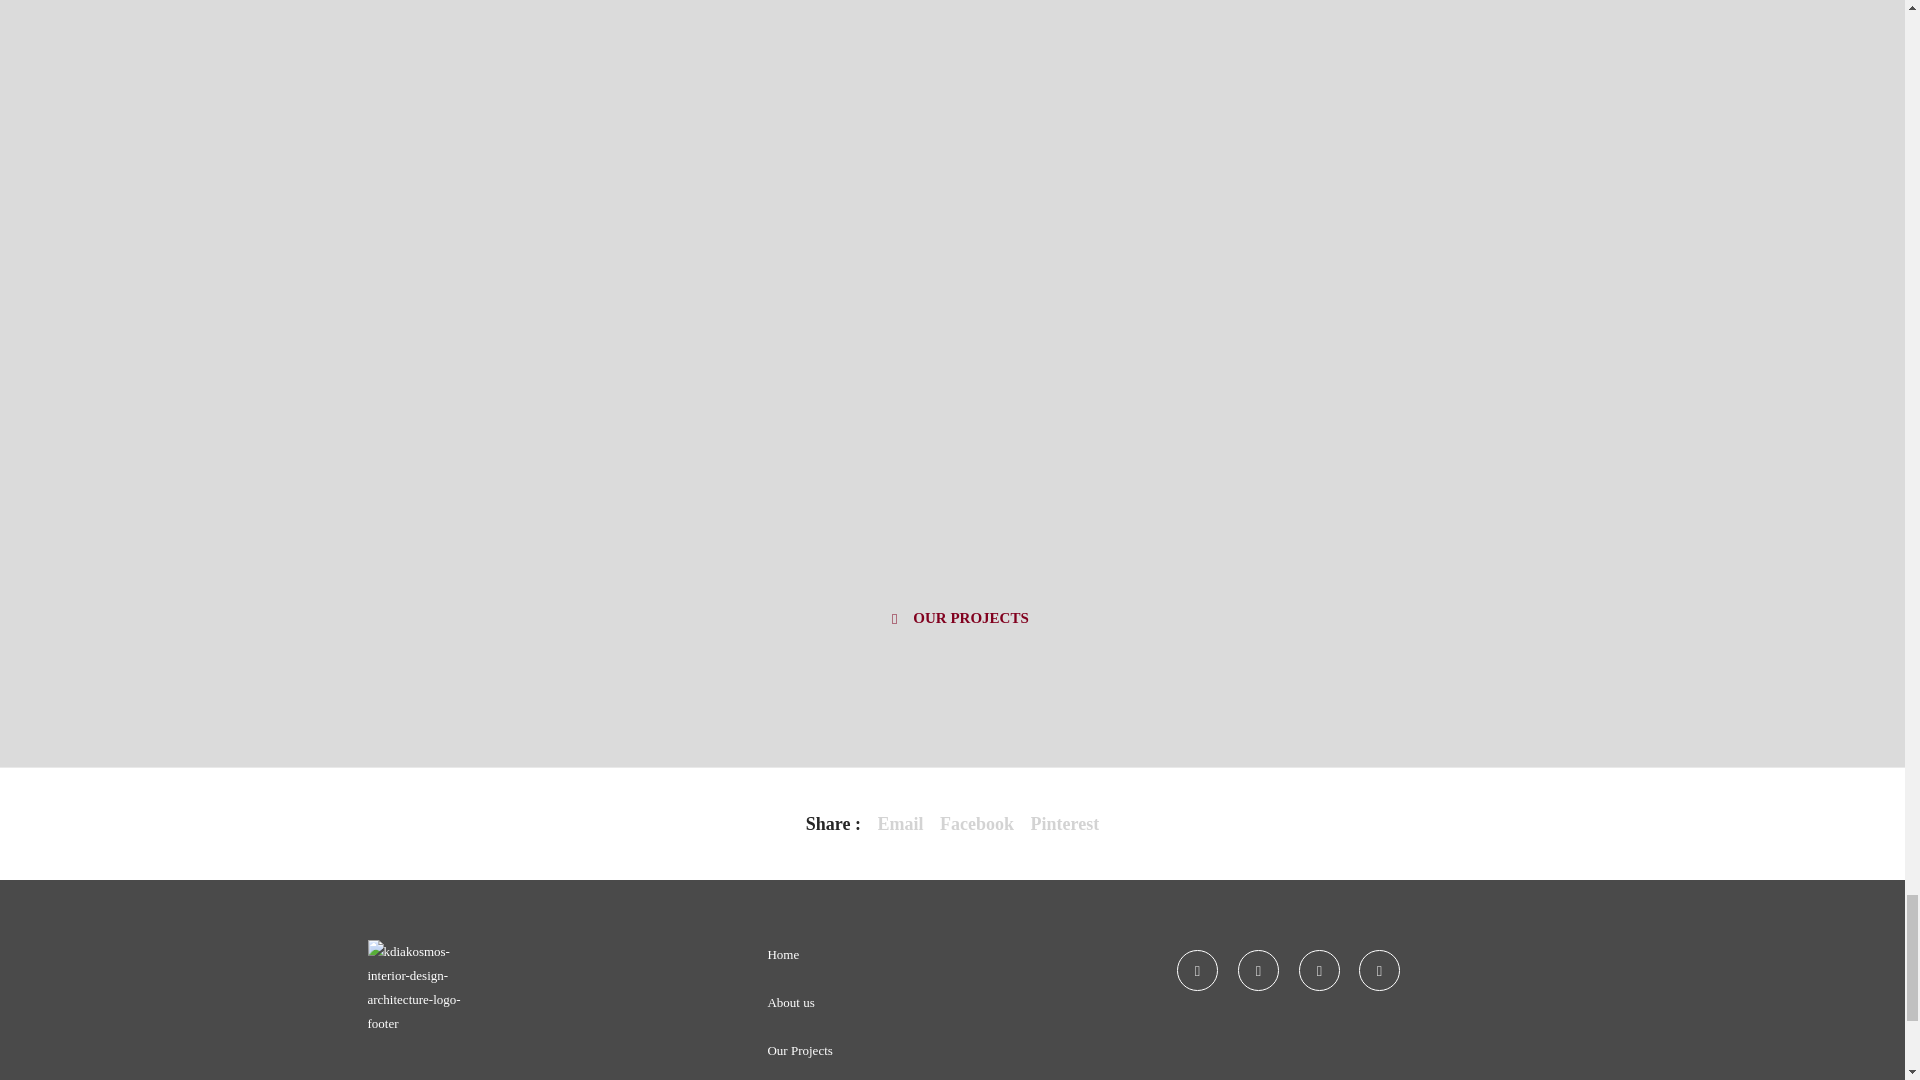  What do you see at coordinates (952, 624) in the screenshot?
I see `Our Projects` at bounding box center [952, 624].